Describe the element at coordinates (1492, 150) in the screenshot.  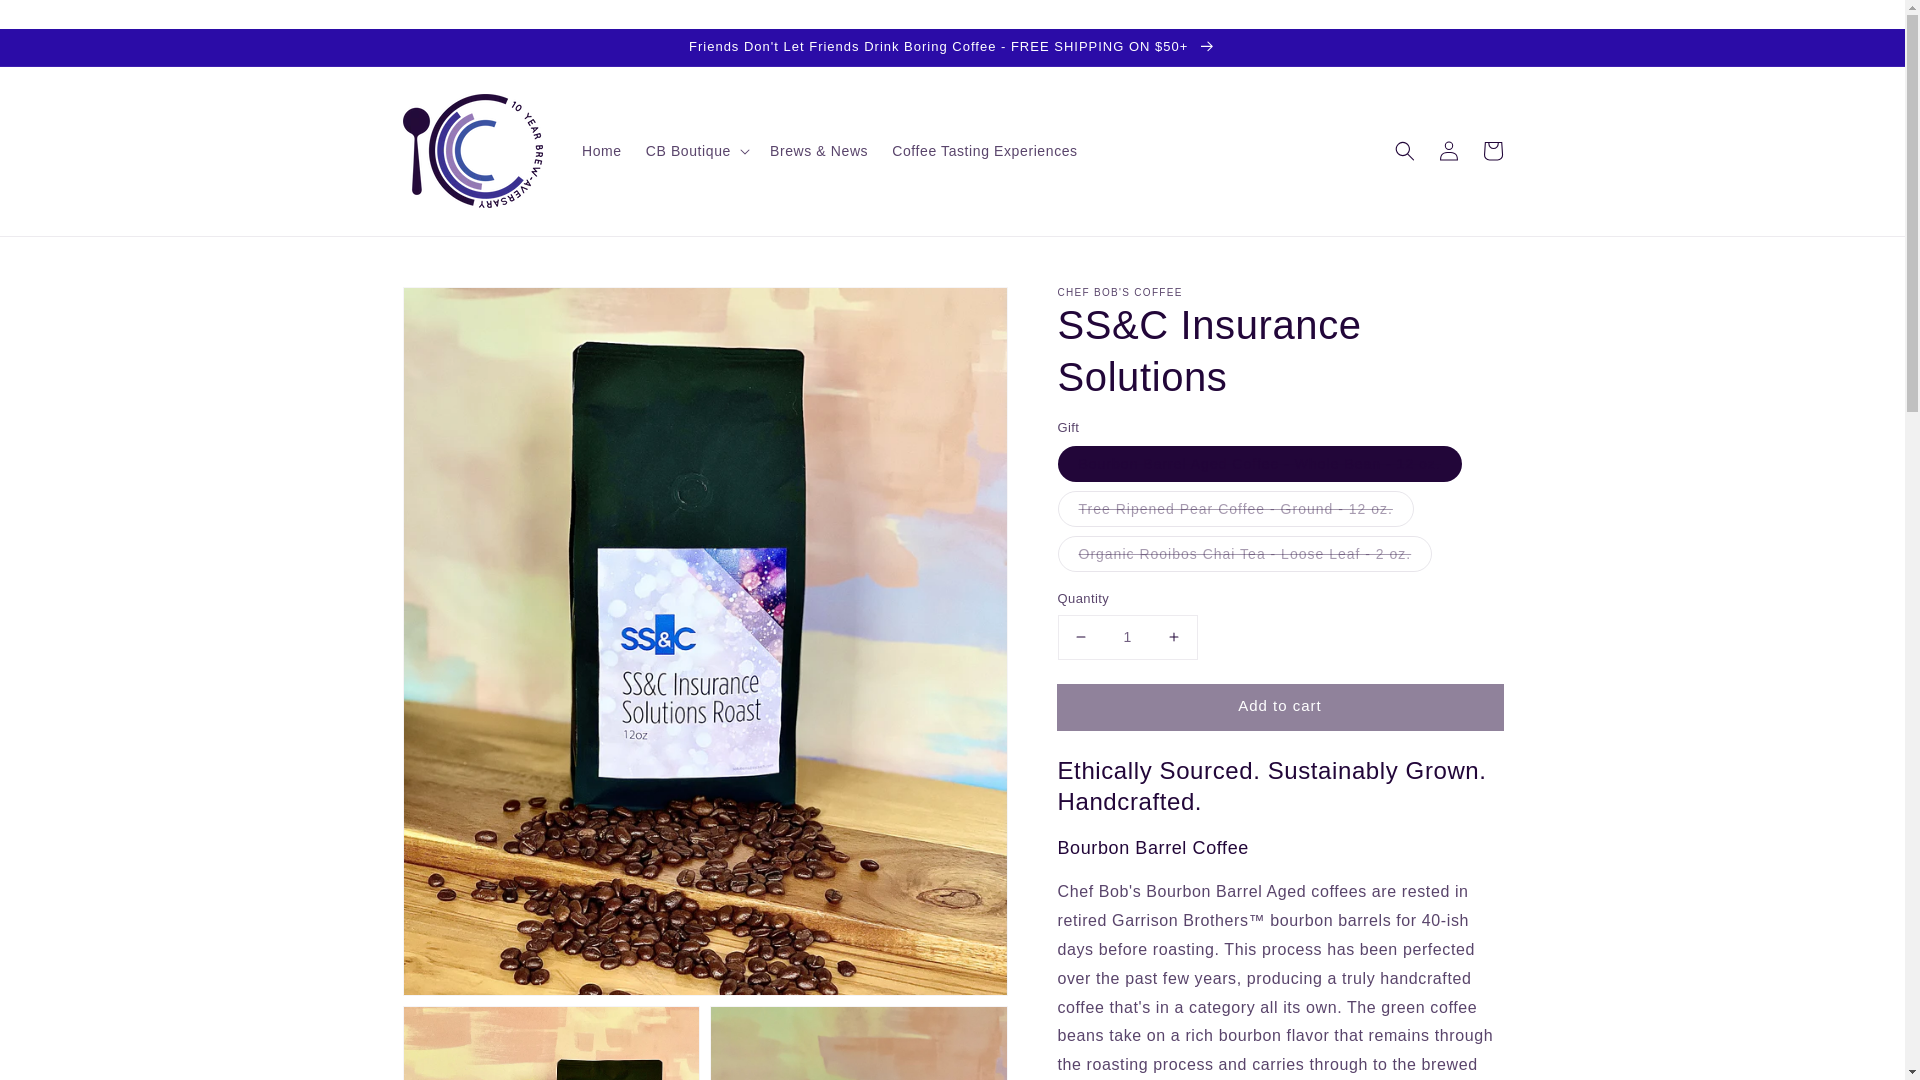
I see `Cart` at that location.